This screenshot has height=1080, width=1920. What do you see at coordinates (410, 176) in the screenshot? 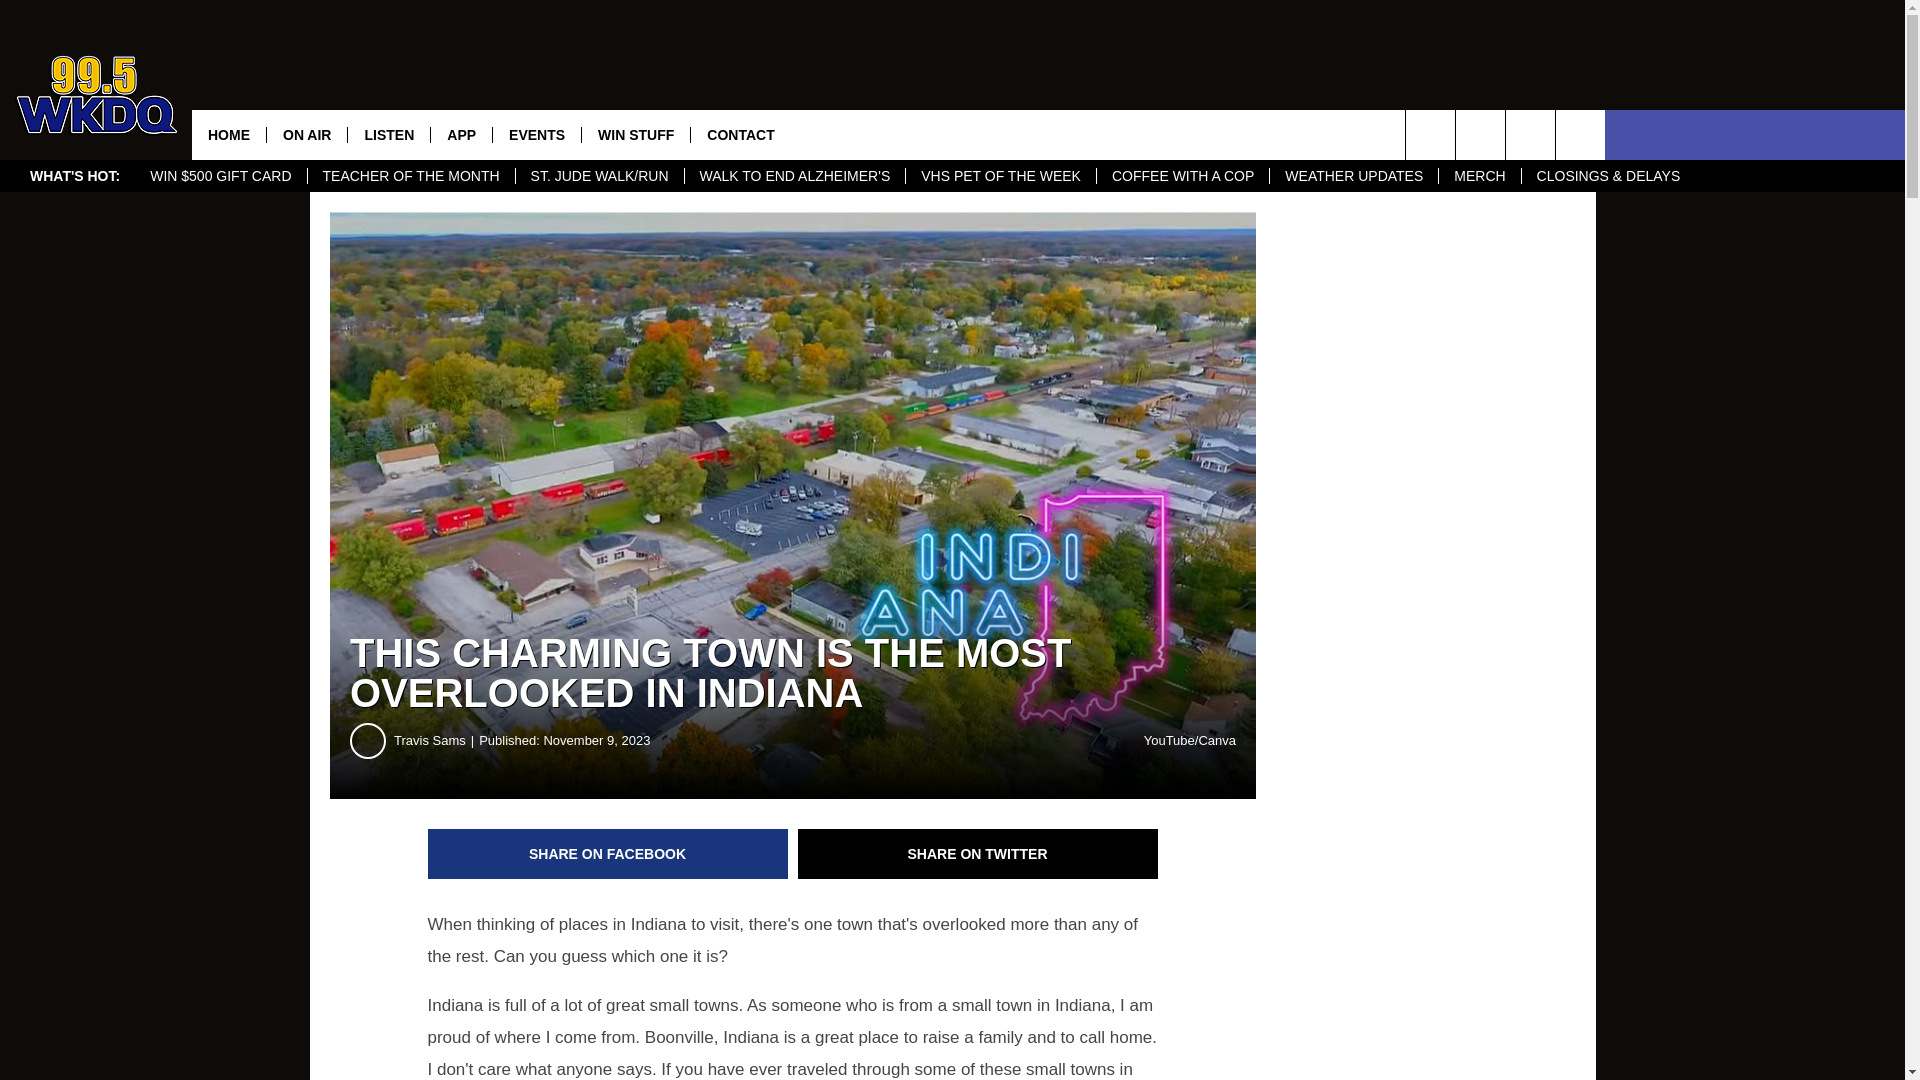
I see `TEACHER OF THE MONTH` at bounding box center [410, 176].